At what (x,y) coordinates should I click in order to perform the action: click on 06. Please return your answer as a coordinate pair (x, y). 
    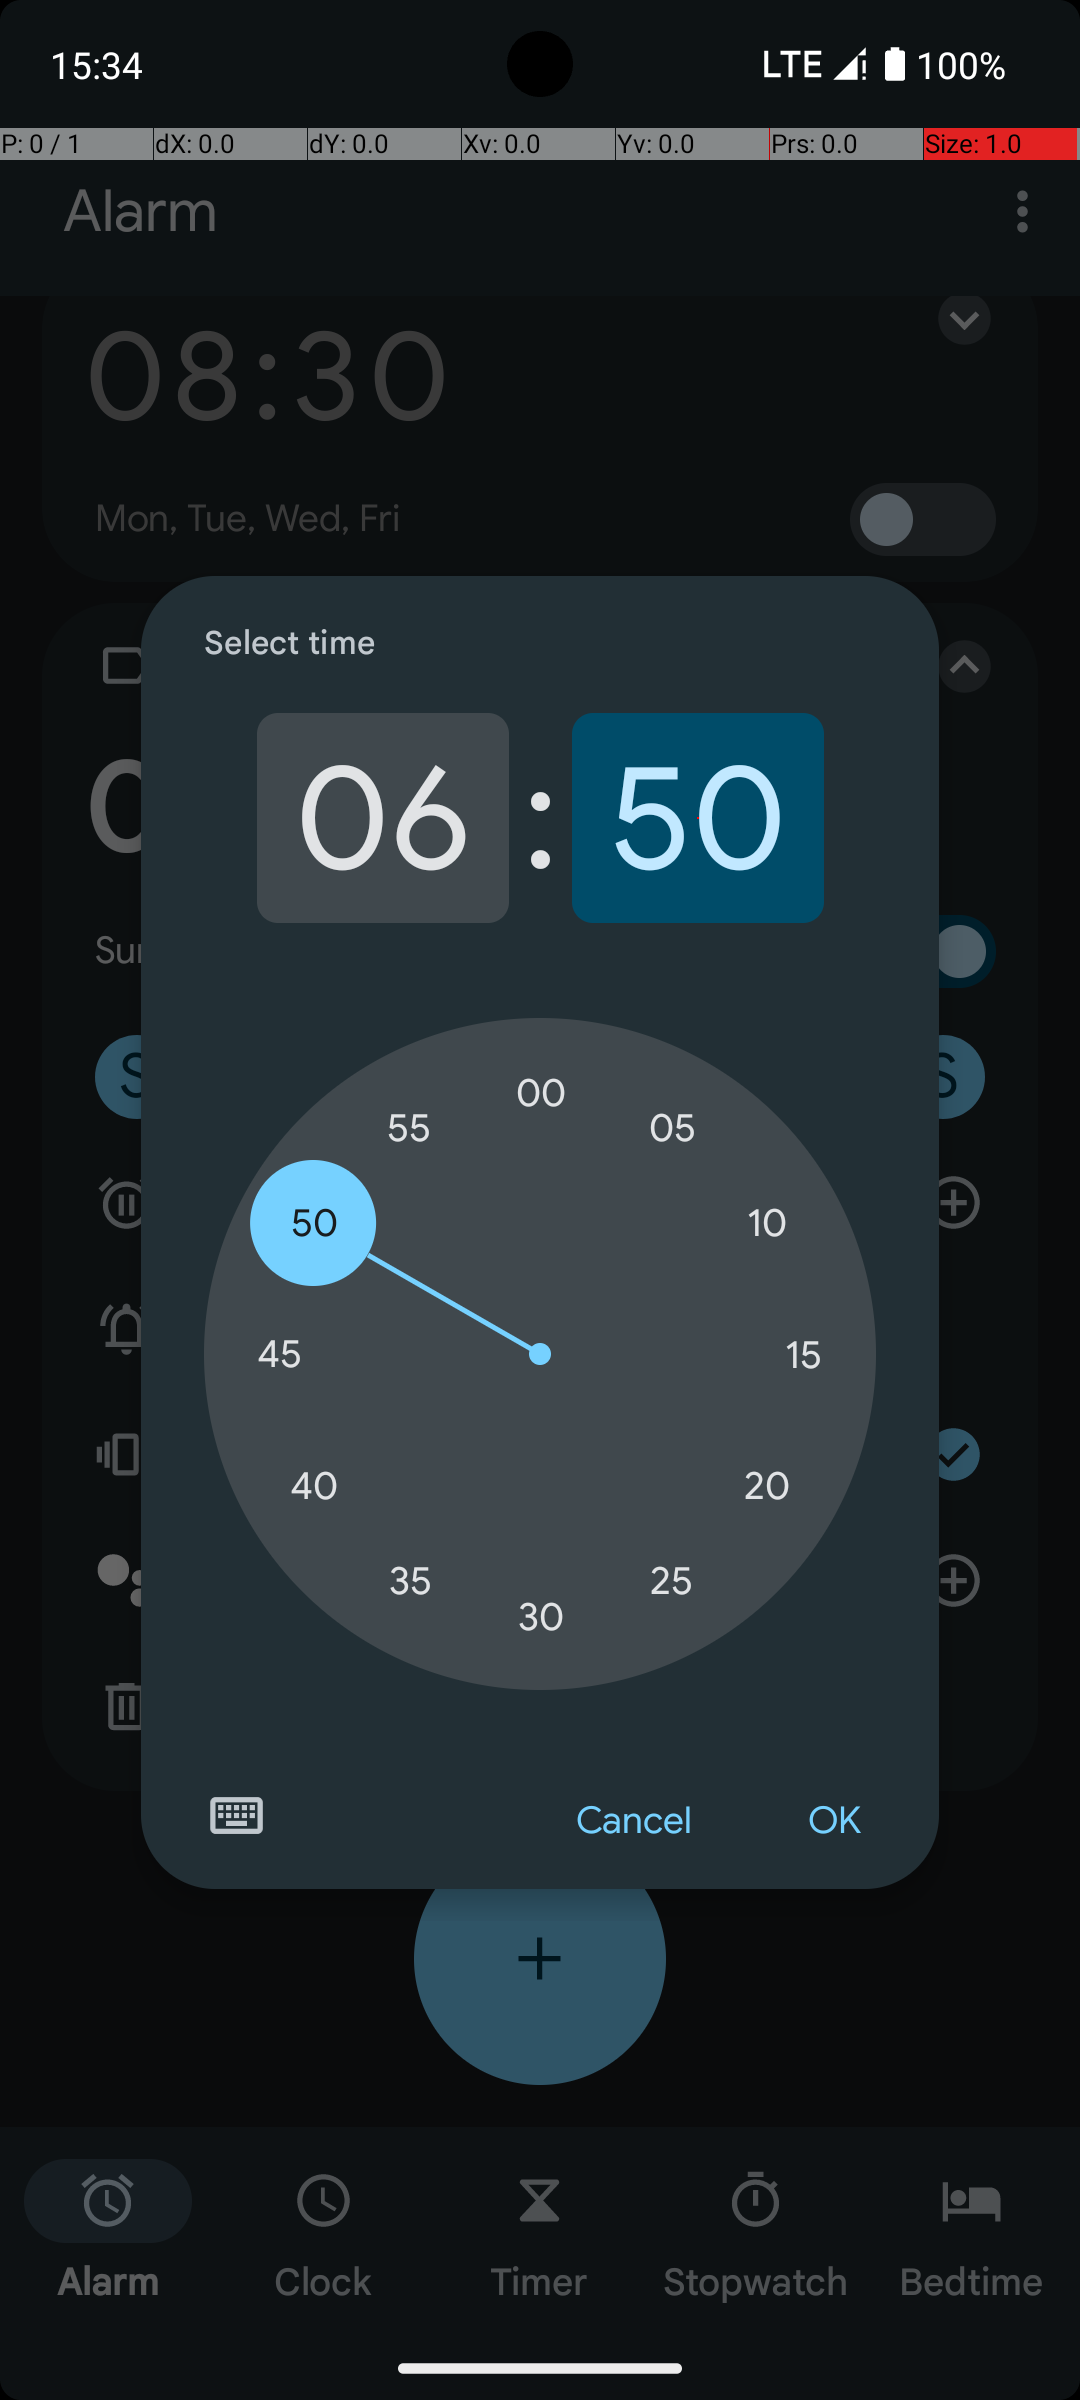
    Looking at the image, I should click on (382, 818).